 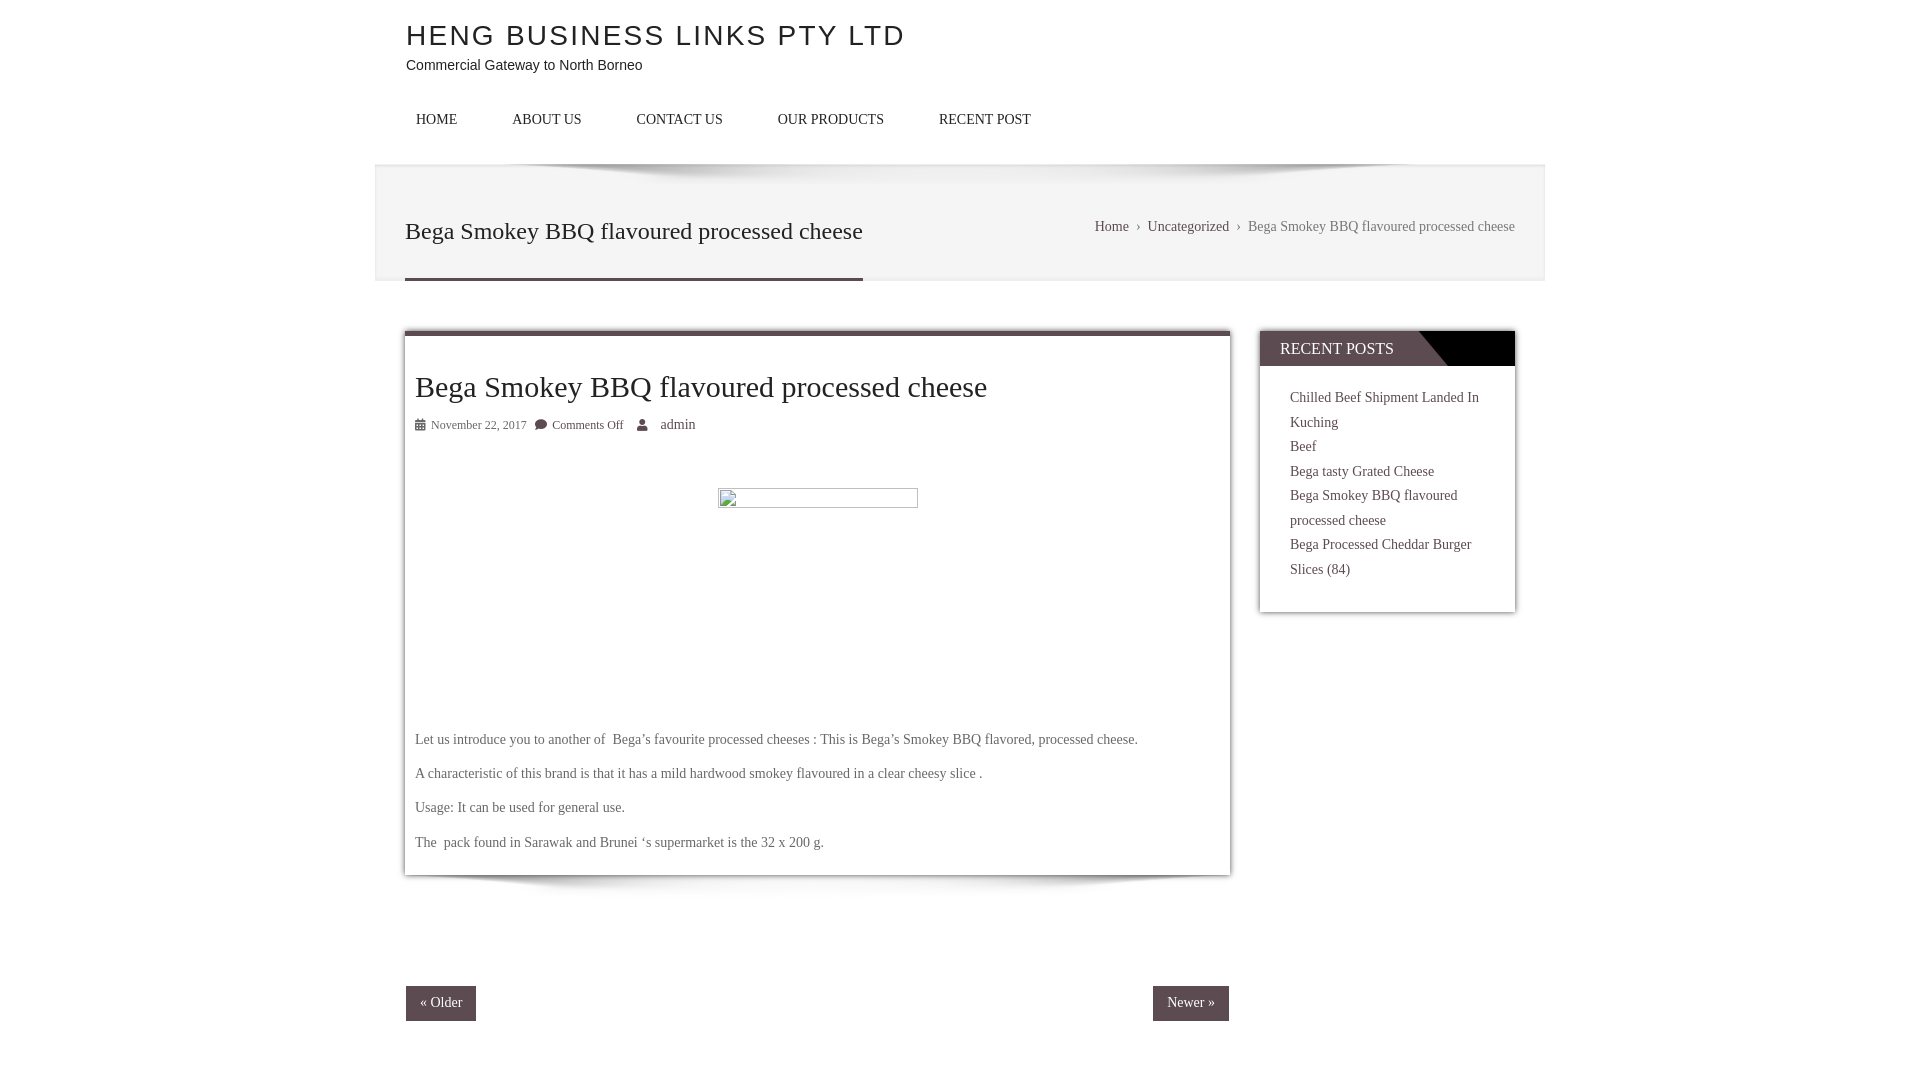 What do you see at coordinates (1303, 446) in the screenshot?
I see `Beef` at bounding box center [1303, 446].